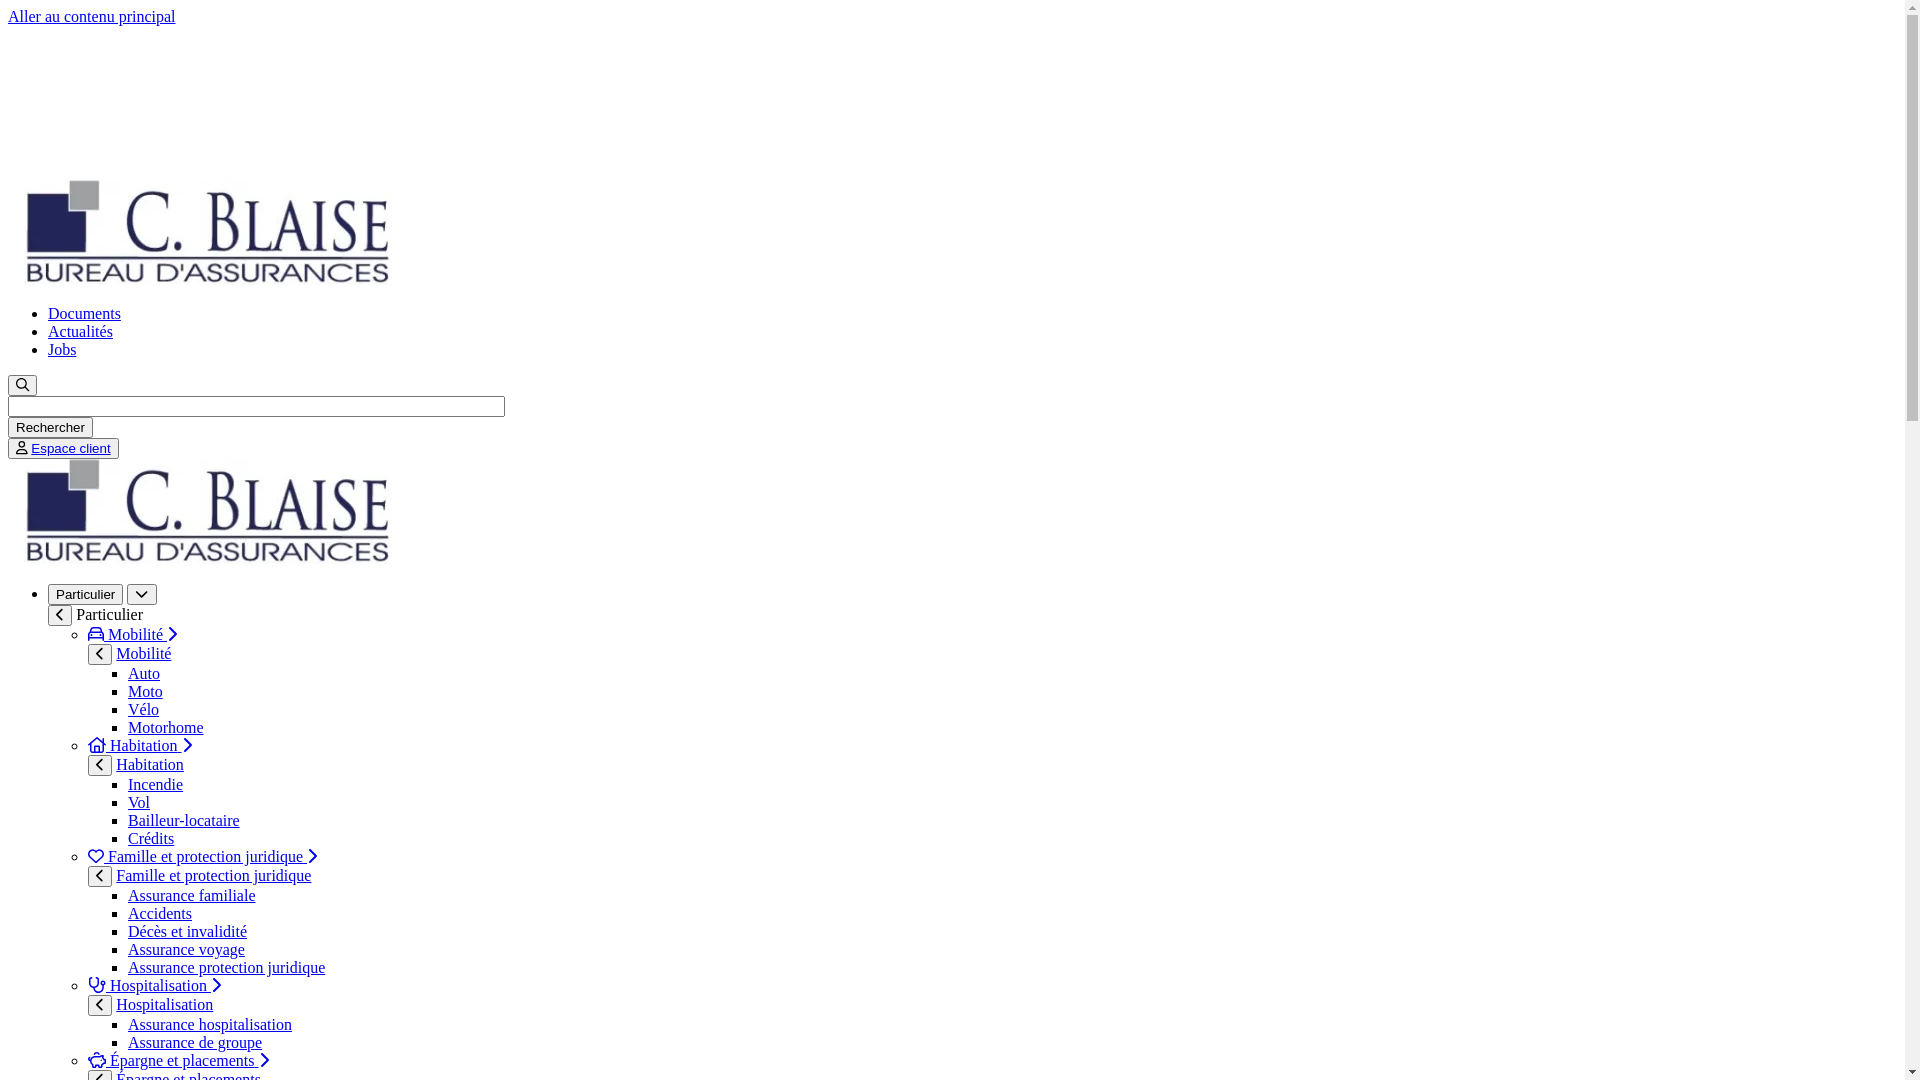 Image resolution: width=1920 pixels, height=1080 pixels. Describe the element at coordinates (166, 728) in the screenshot. I see `Motorhome` at that location.